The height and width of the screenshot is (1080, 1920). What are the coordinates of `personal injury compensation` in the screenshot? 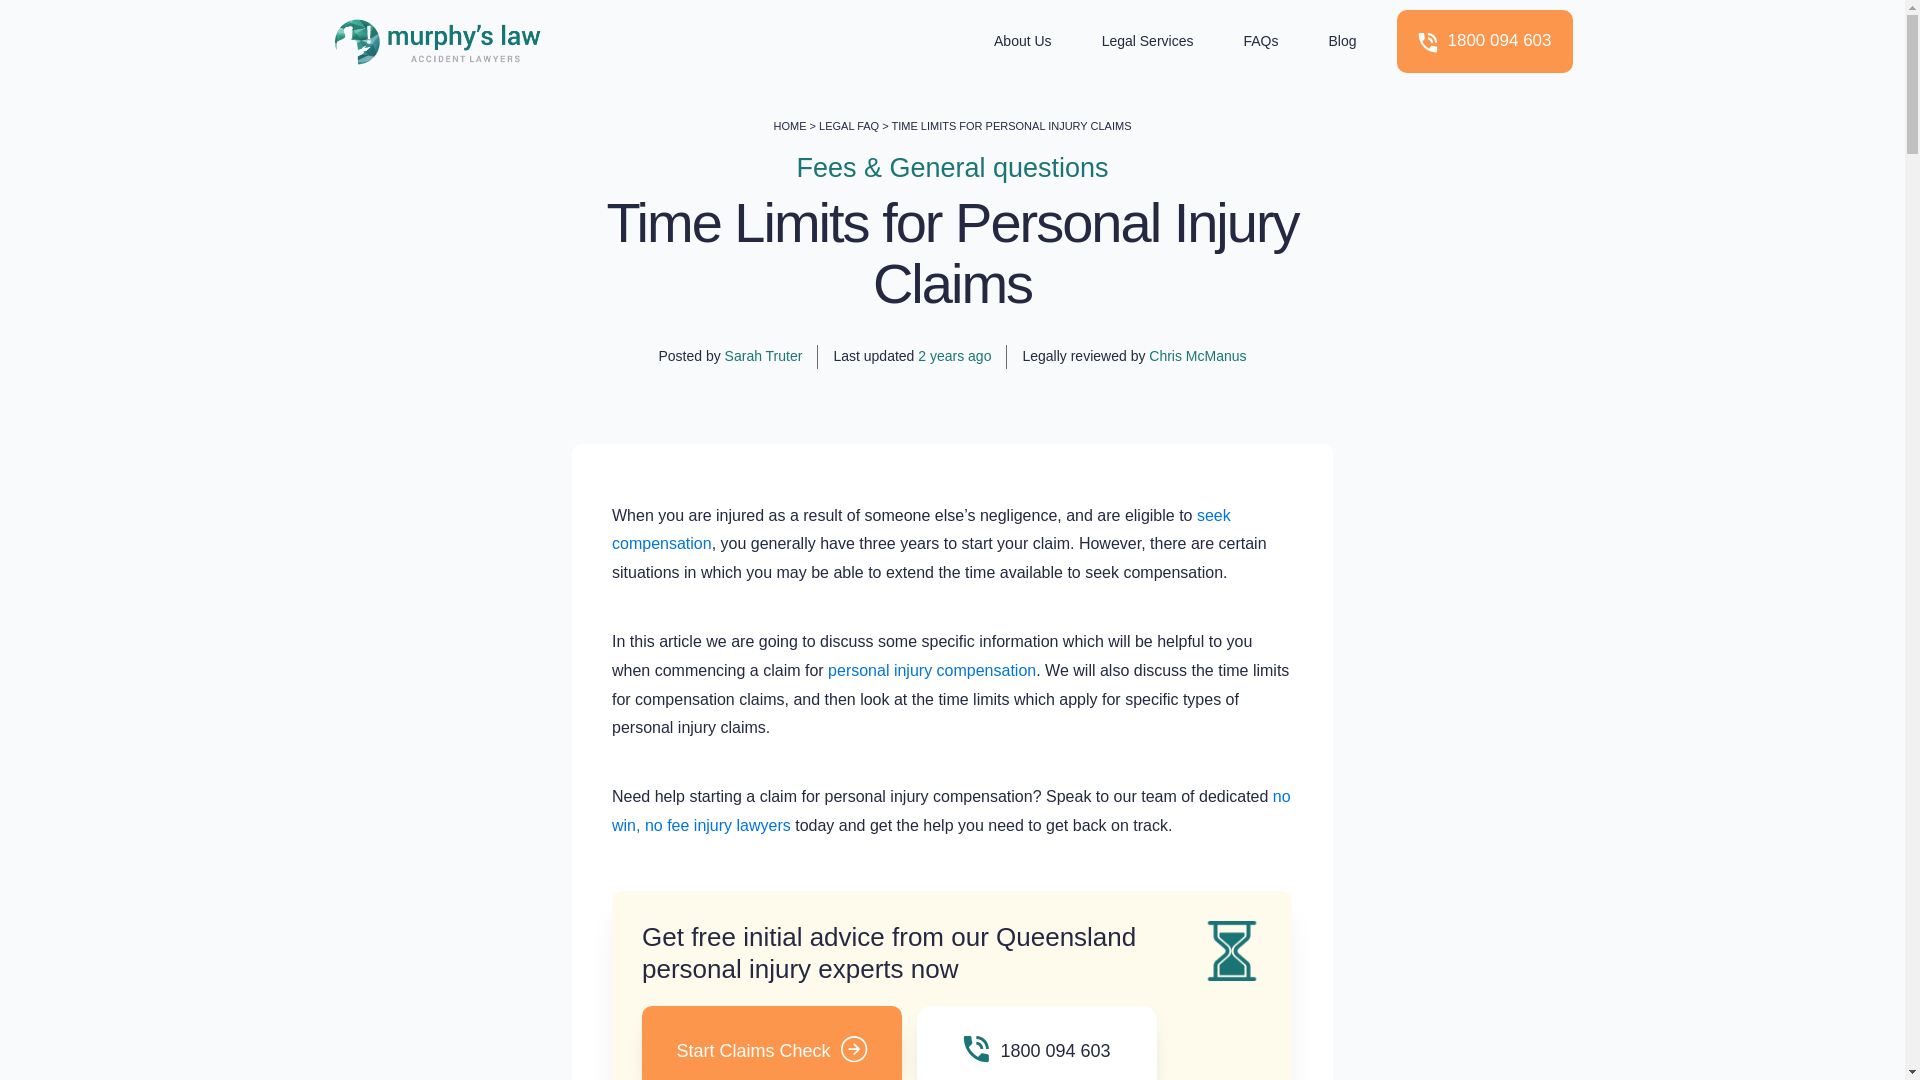 It's located at (932, 670).